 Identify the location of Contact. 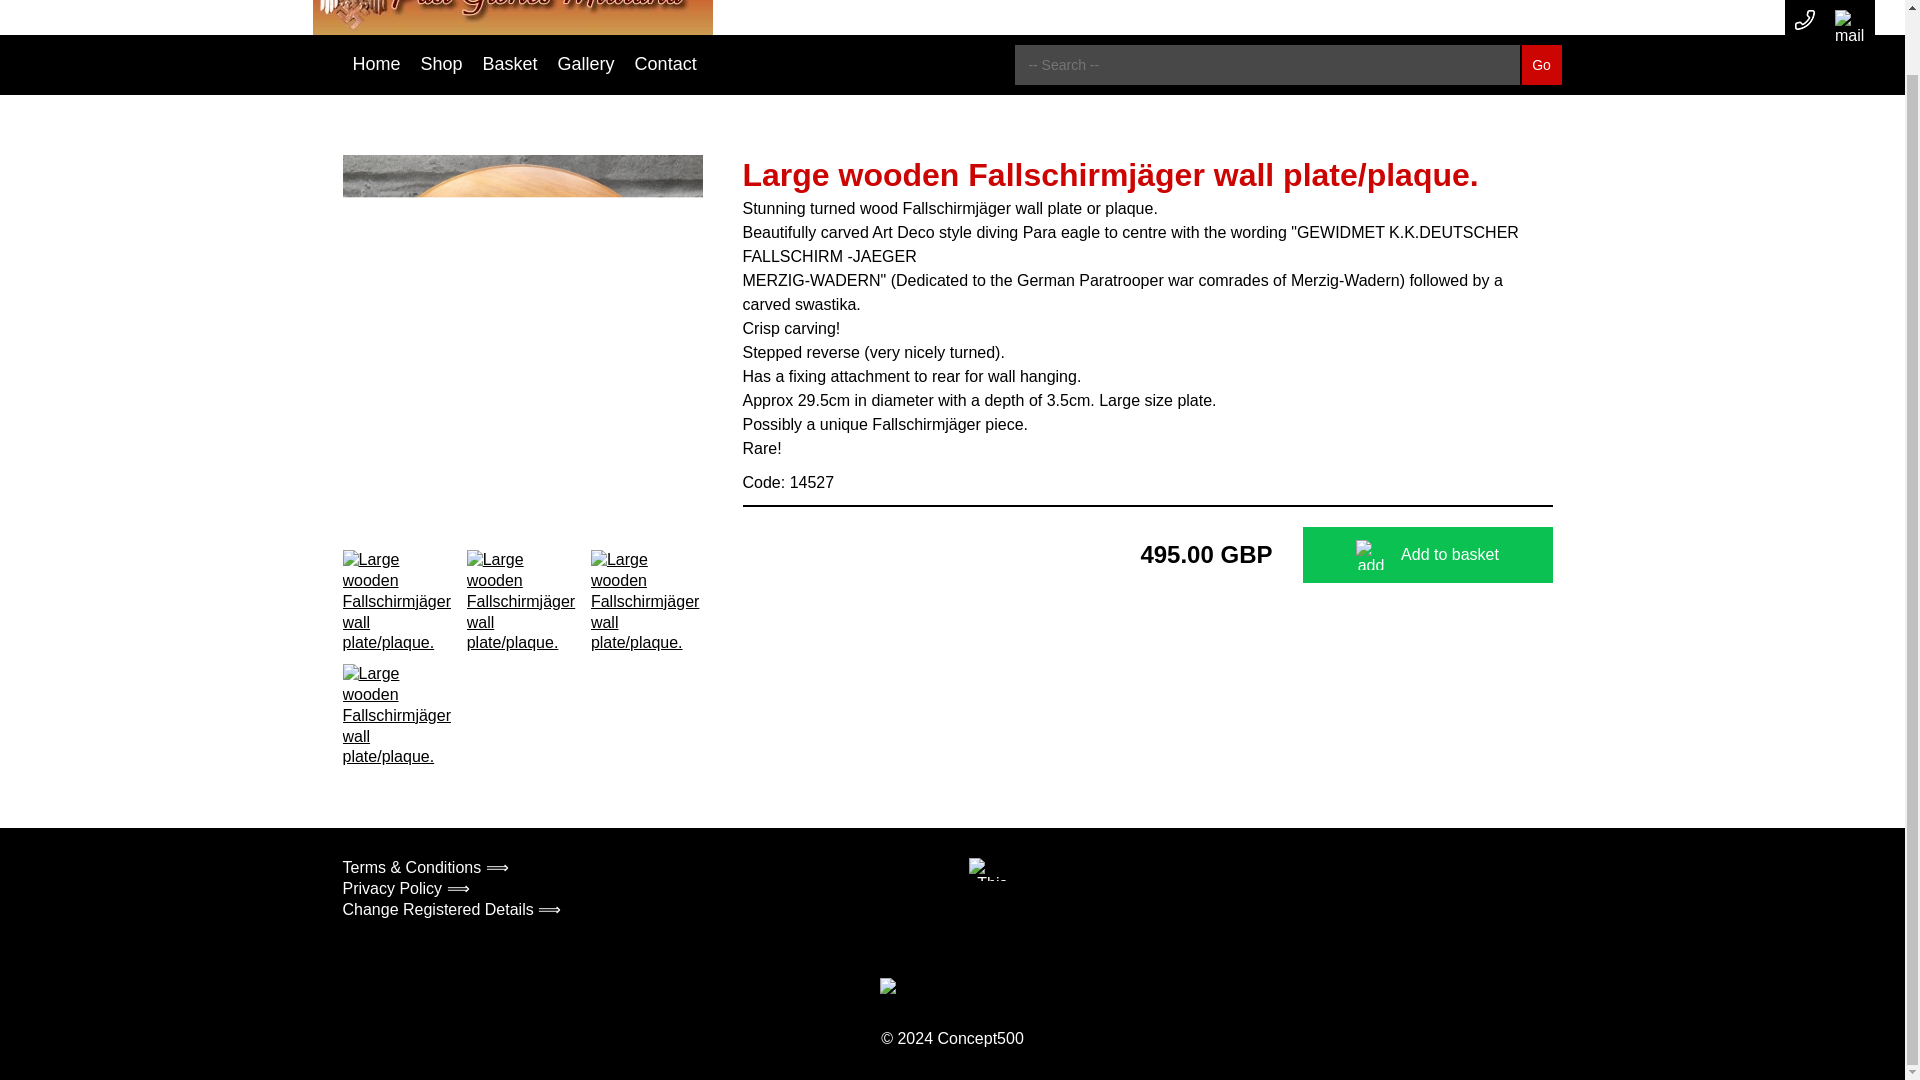
(666, 64).